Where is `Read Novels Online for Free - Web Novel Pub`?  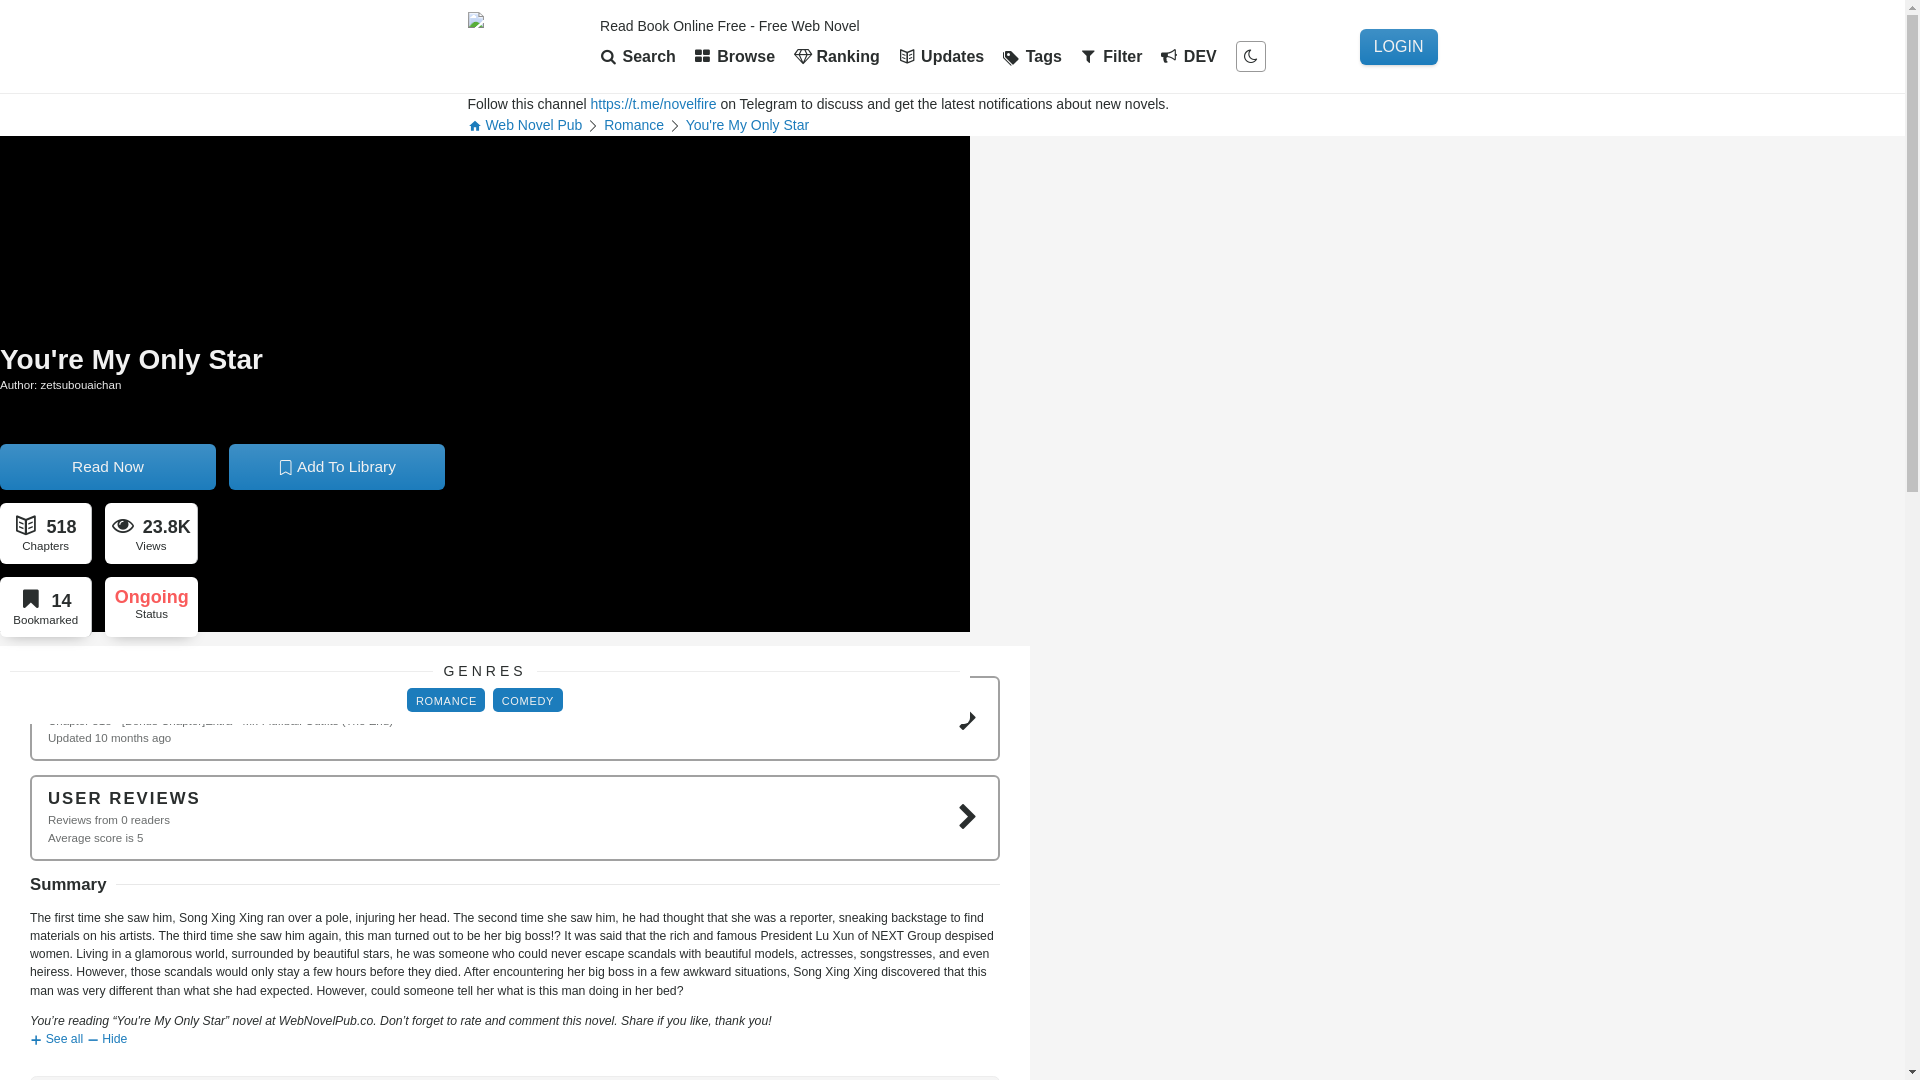 Read Novels Online for Free - Web Novel Pub is located at coordinates (528, 46).